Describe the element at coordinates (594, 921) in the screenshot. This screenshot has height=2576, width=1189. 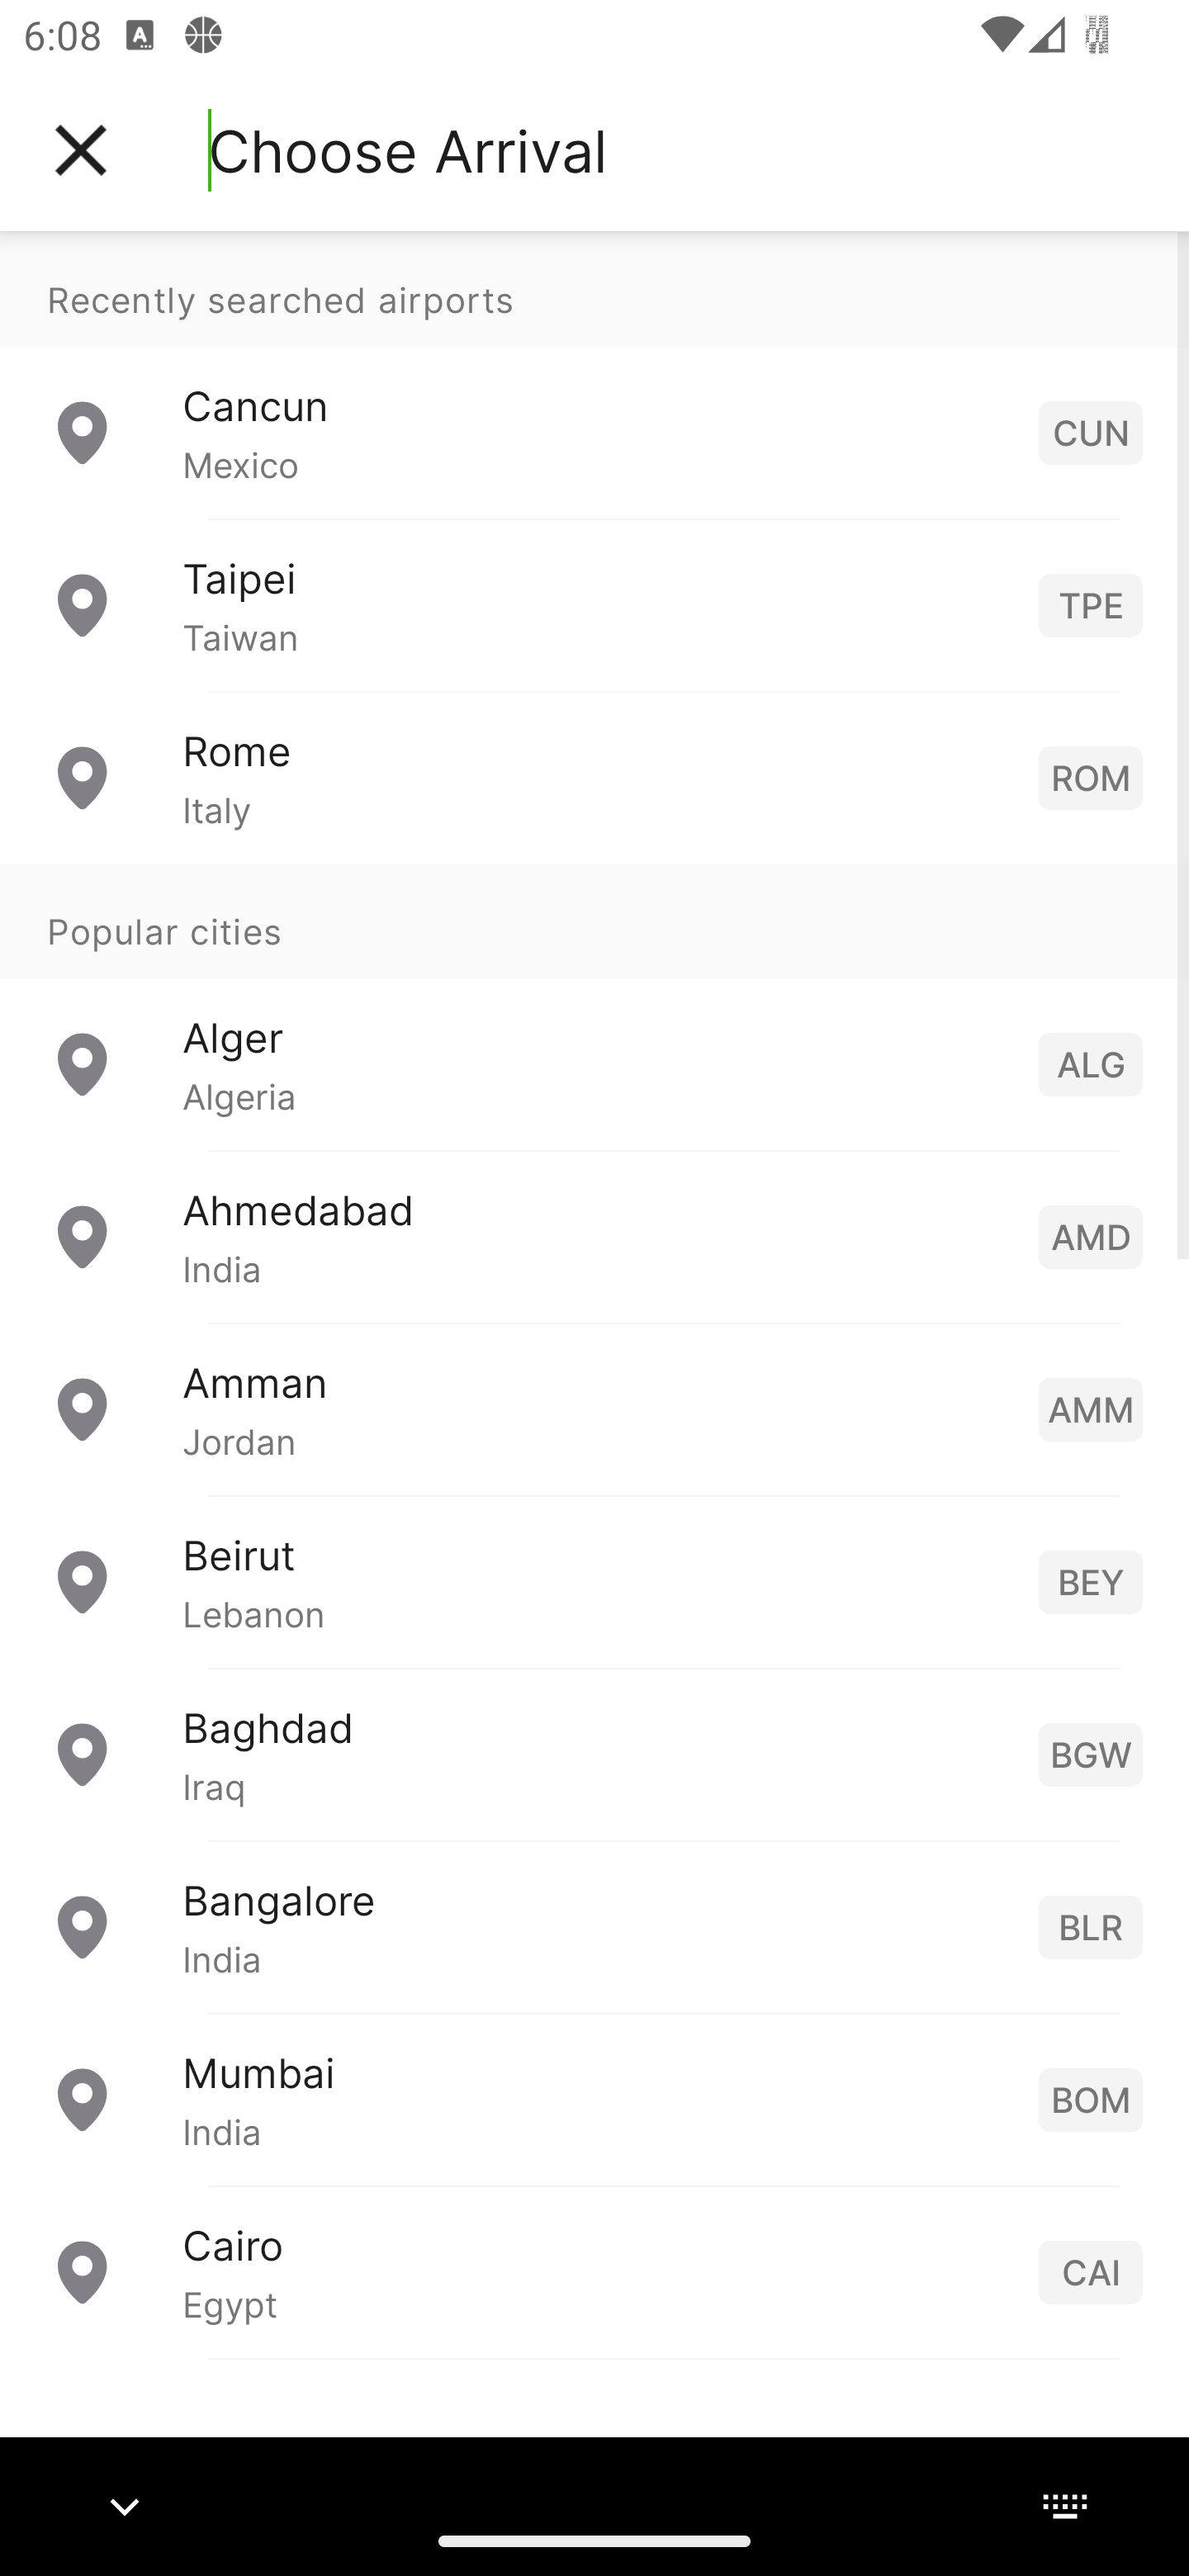
I see `Popular cities` at that location.